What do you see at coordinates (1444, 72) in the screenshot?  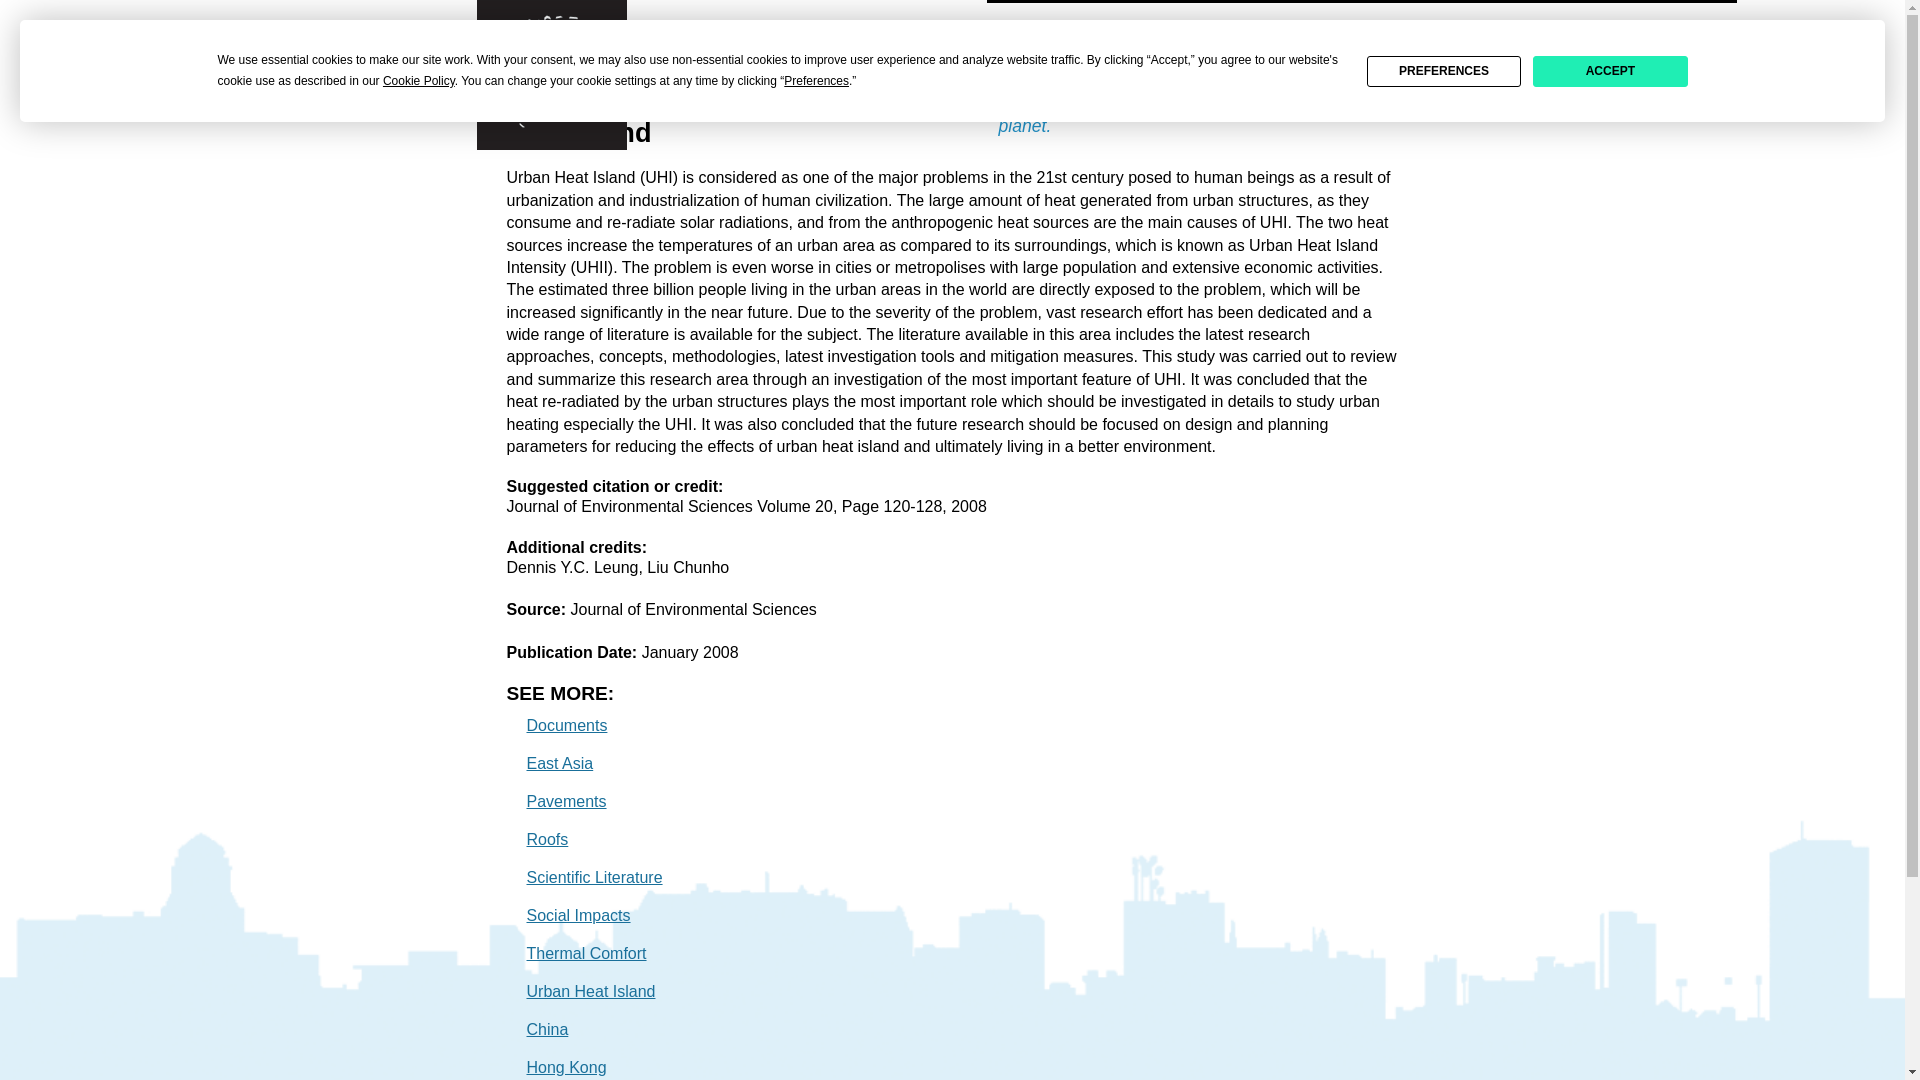 I see `PREFERENCES` at bounding box center [1444, 72].